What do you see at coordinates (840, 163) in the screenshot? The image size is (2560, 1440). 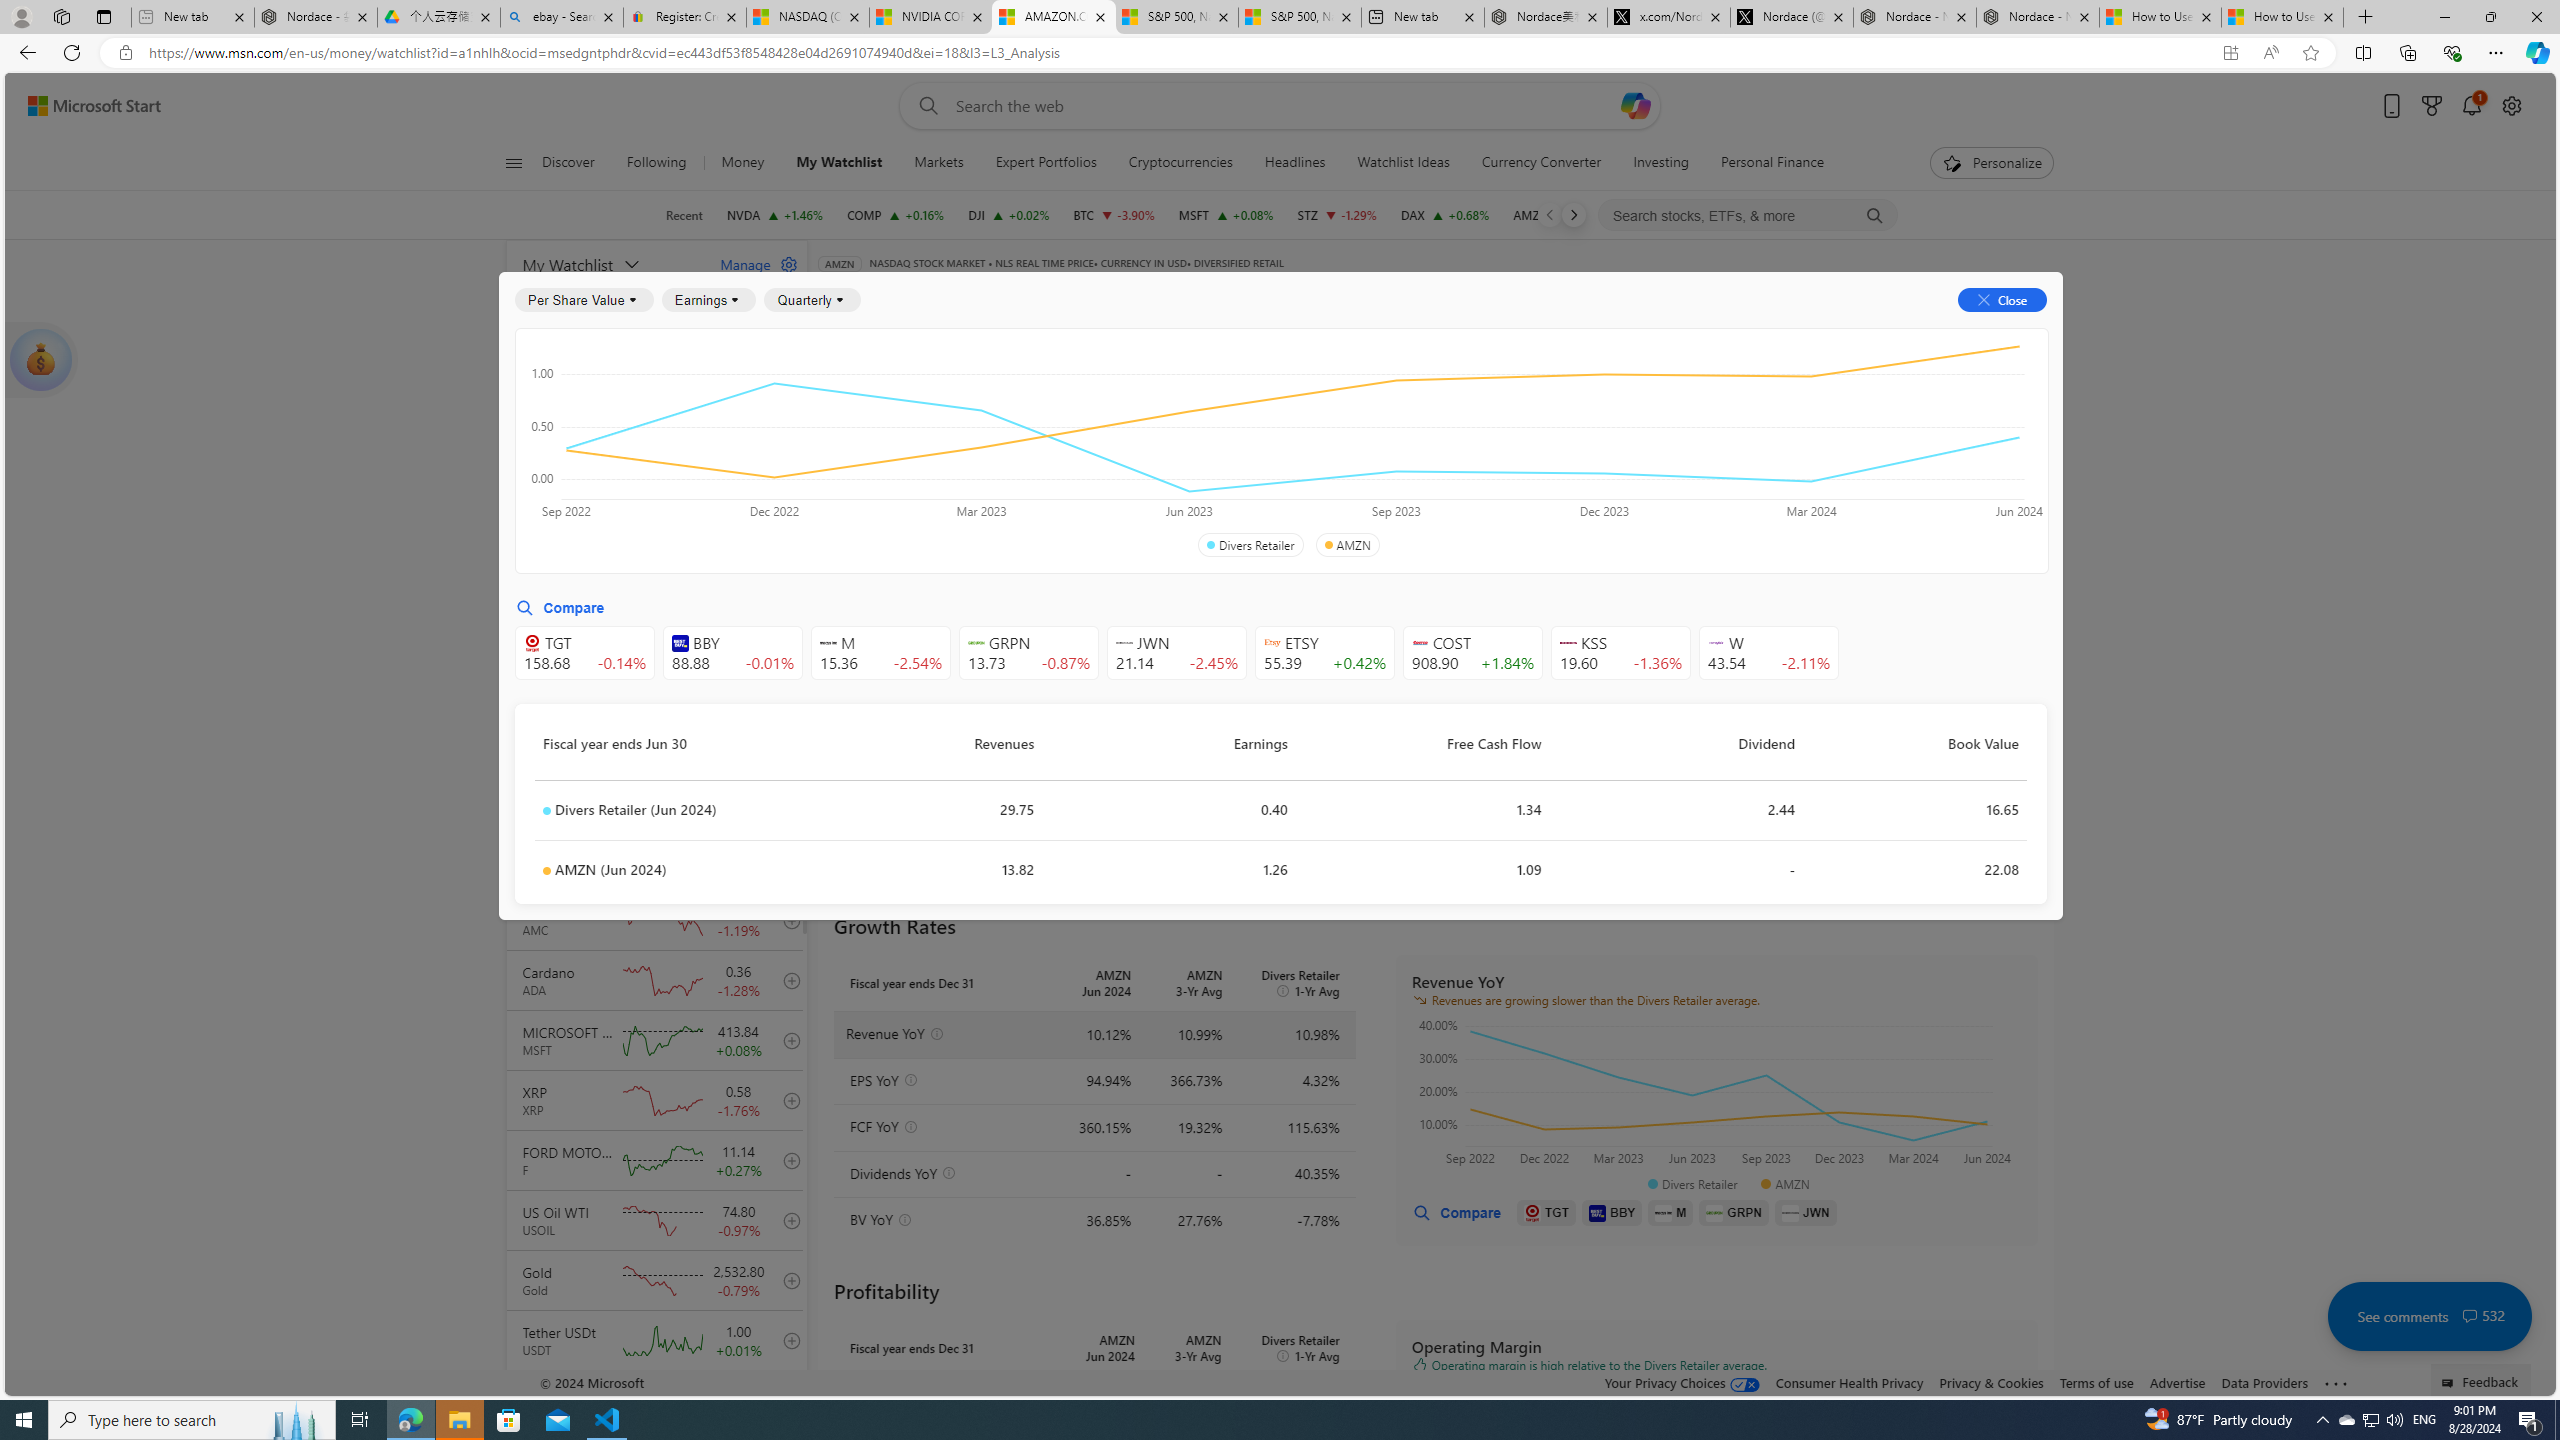 I see `My Watchlist` at bounding box center [840, 163].